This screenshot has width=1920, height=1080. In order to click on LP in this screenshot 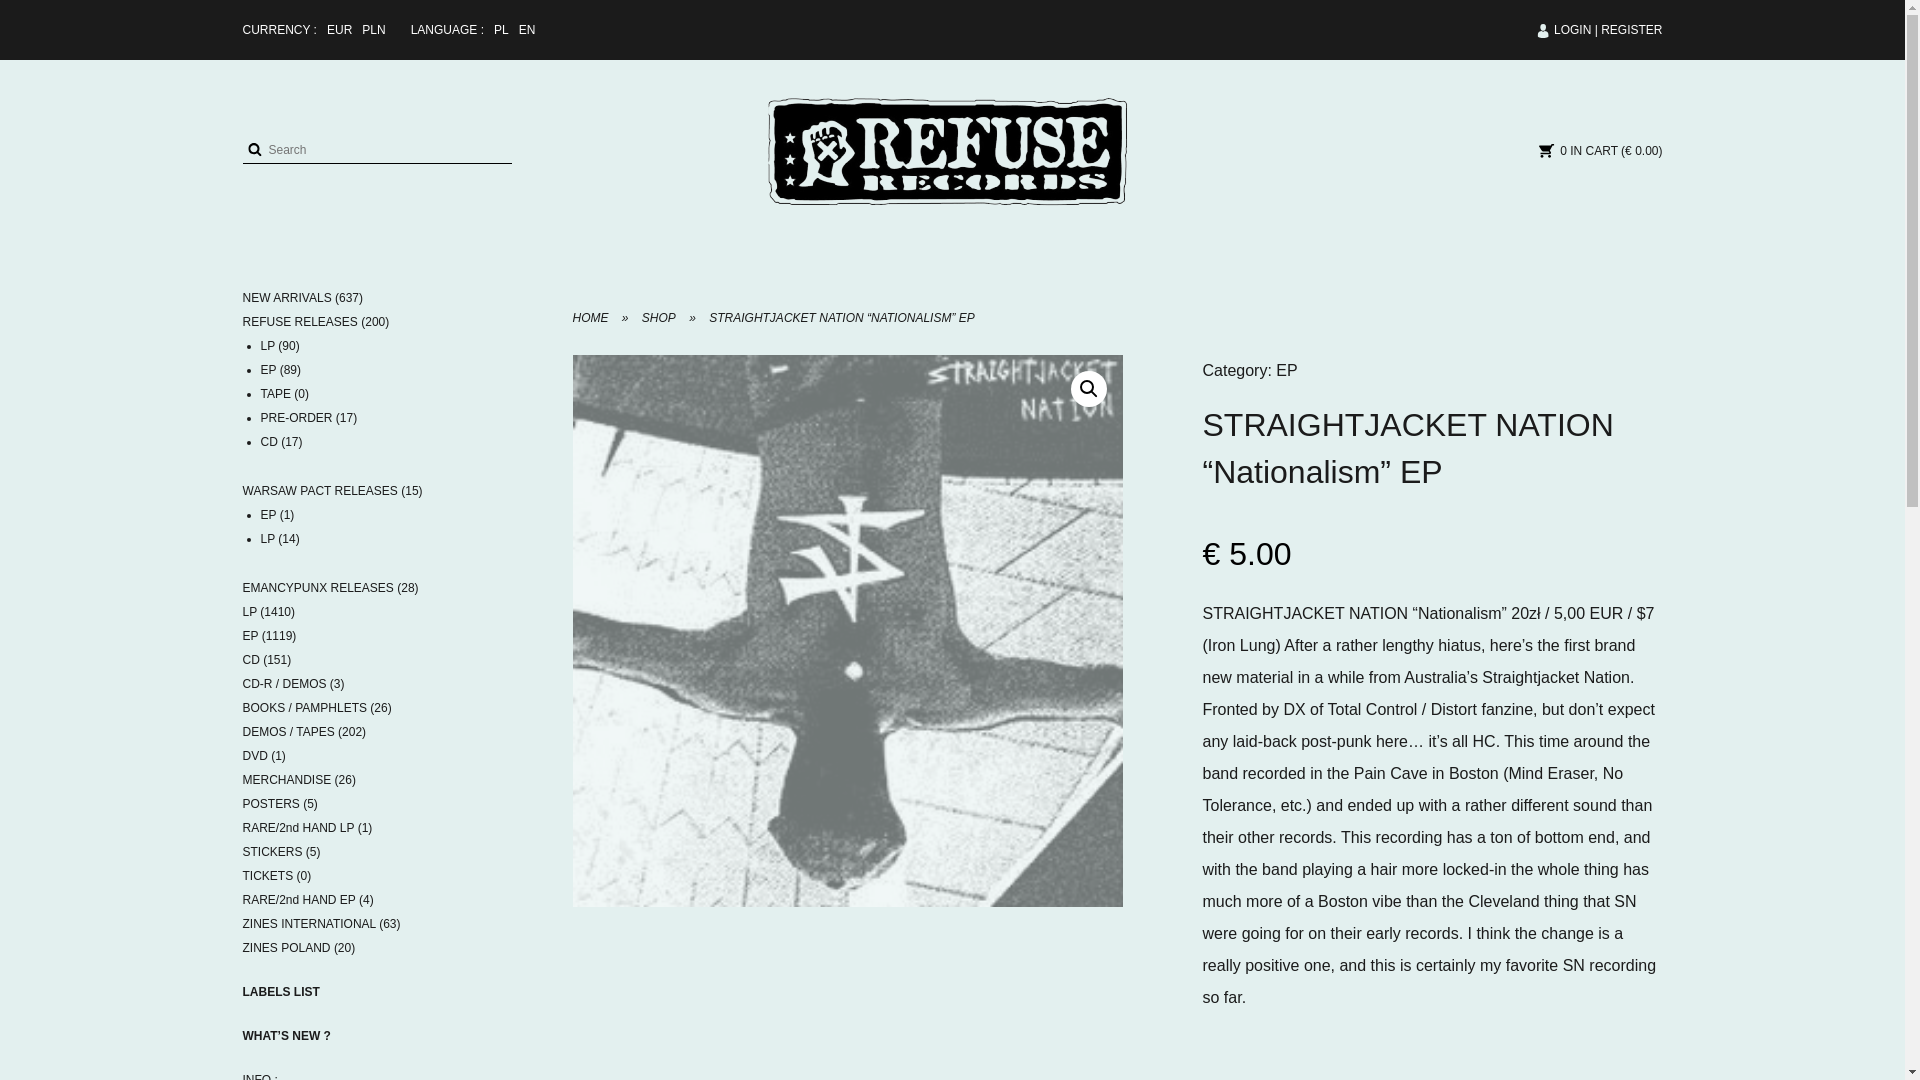, I will do `click(248, 611)`.